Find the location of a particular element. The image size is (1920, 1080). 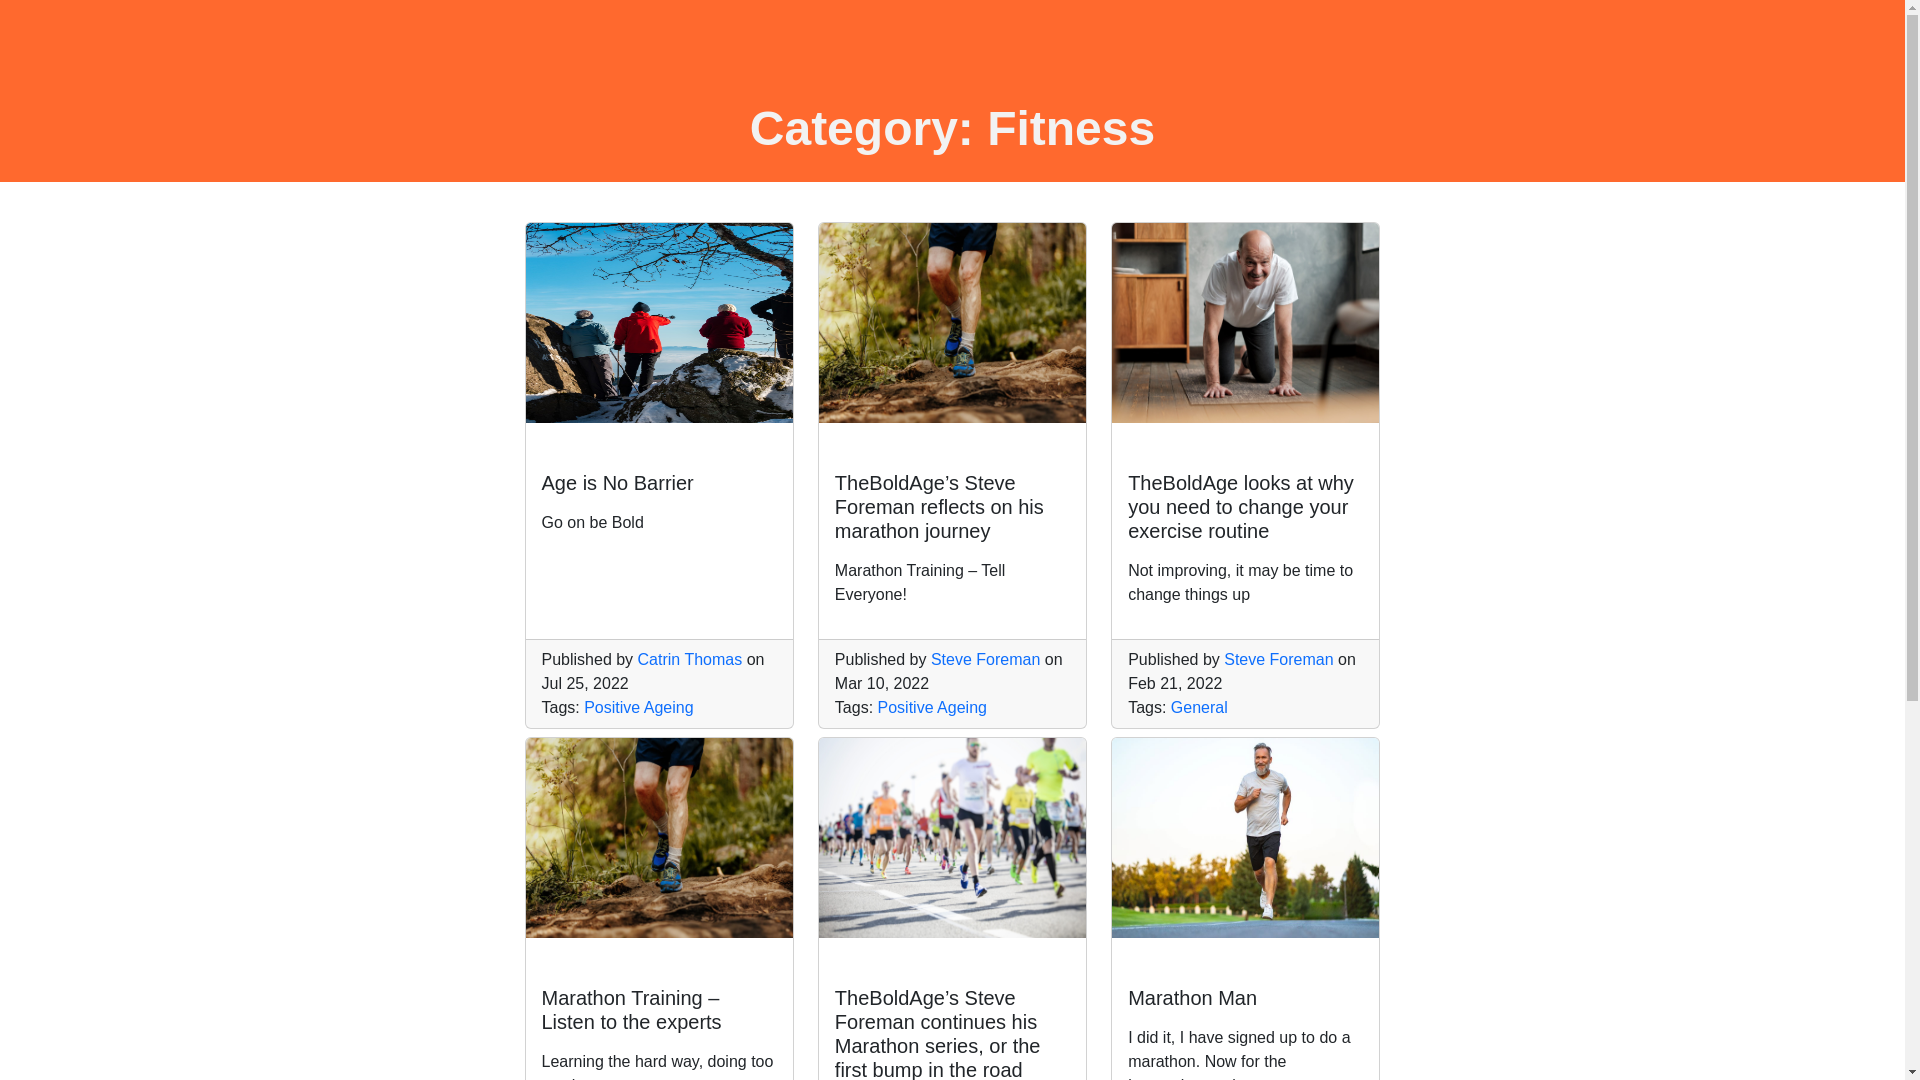

Steve Foreman is located at coordinates (1278, 660).